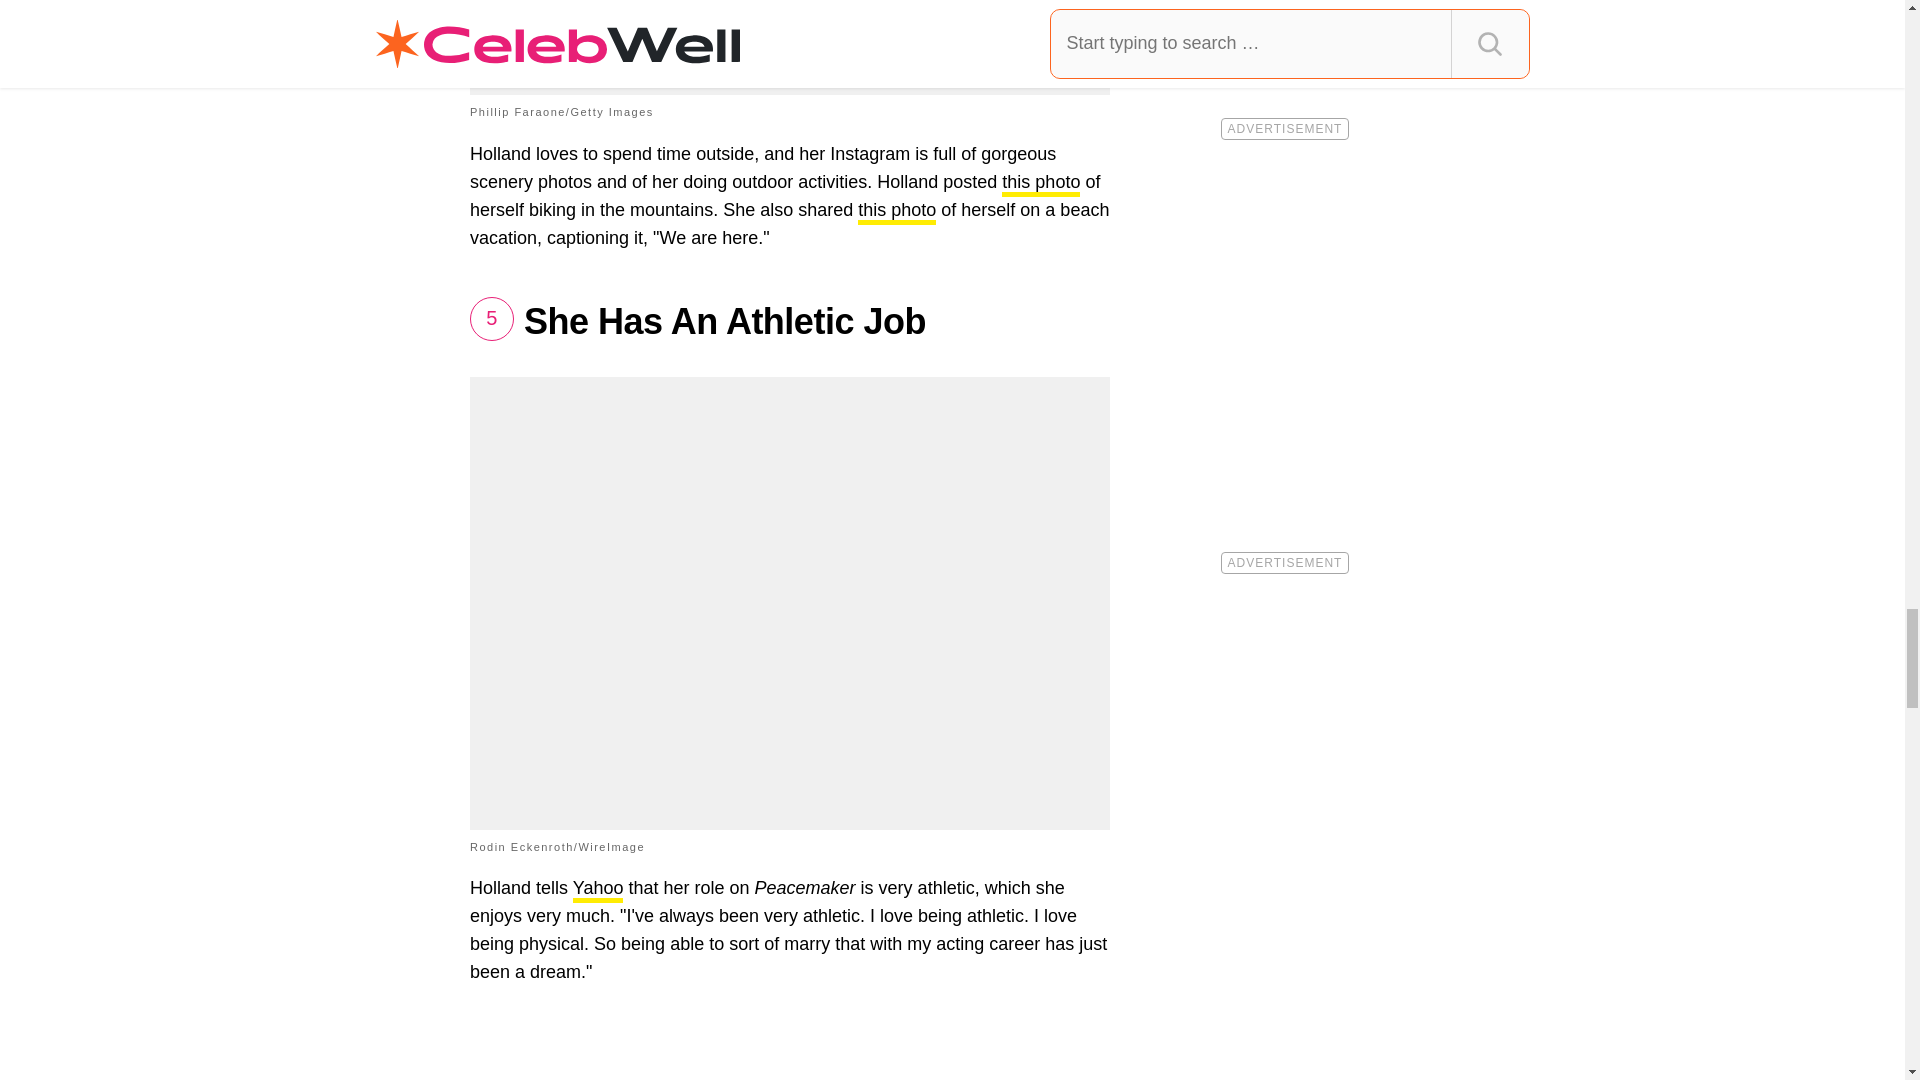 This screenshot has height=1080, width=1920. Describe the element at coordinates (598, 890) in the screenshot. I see `Yahoo` at that location.